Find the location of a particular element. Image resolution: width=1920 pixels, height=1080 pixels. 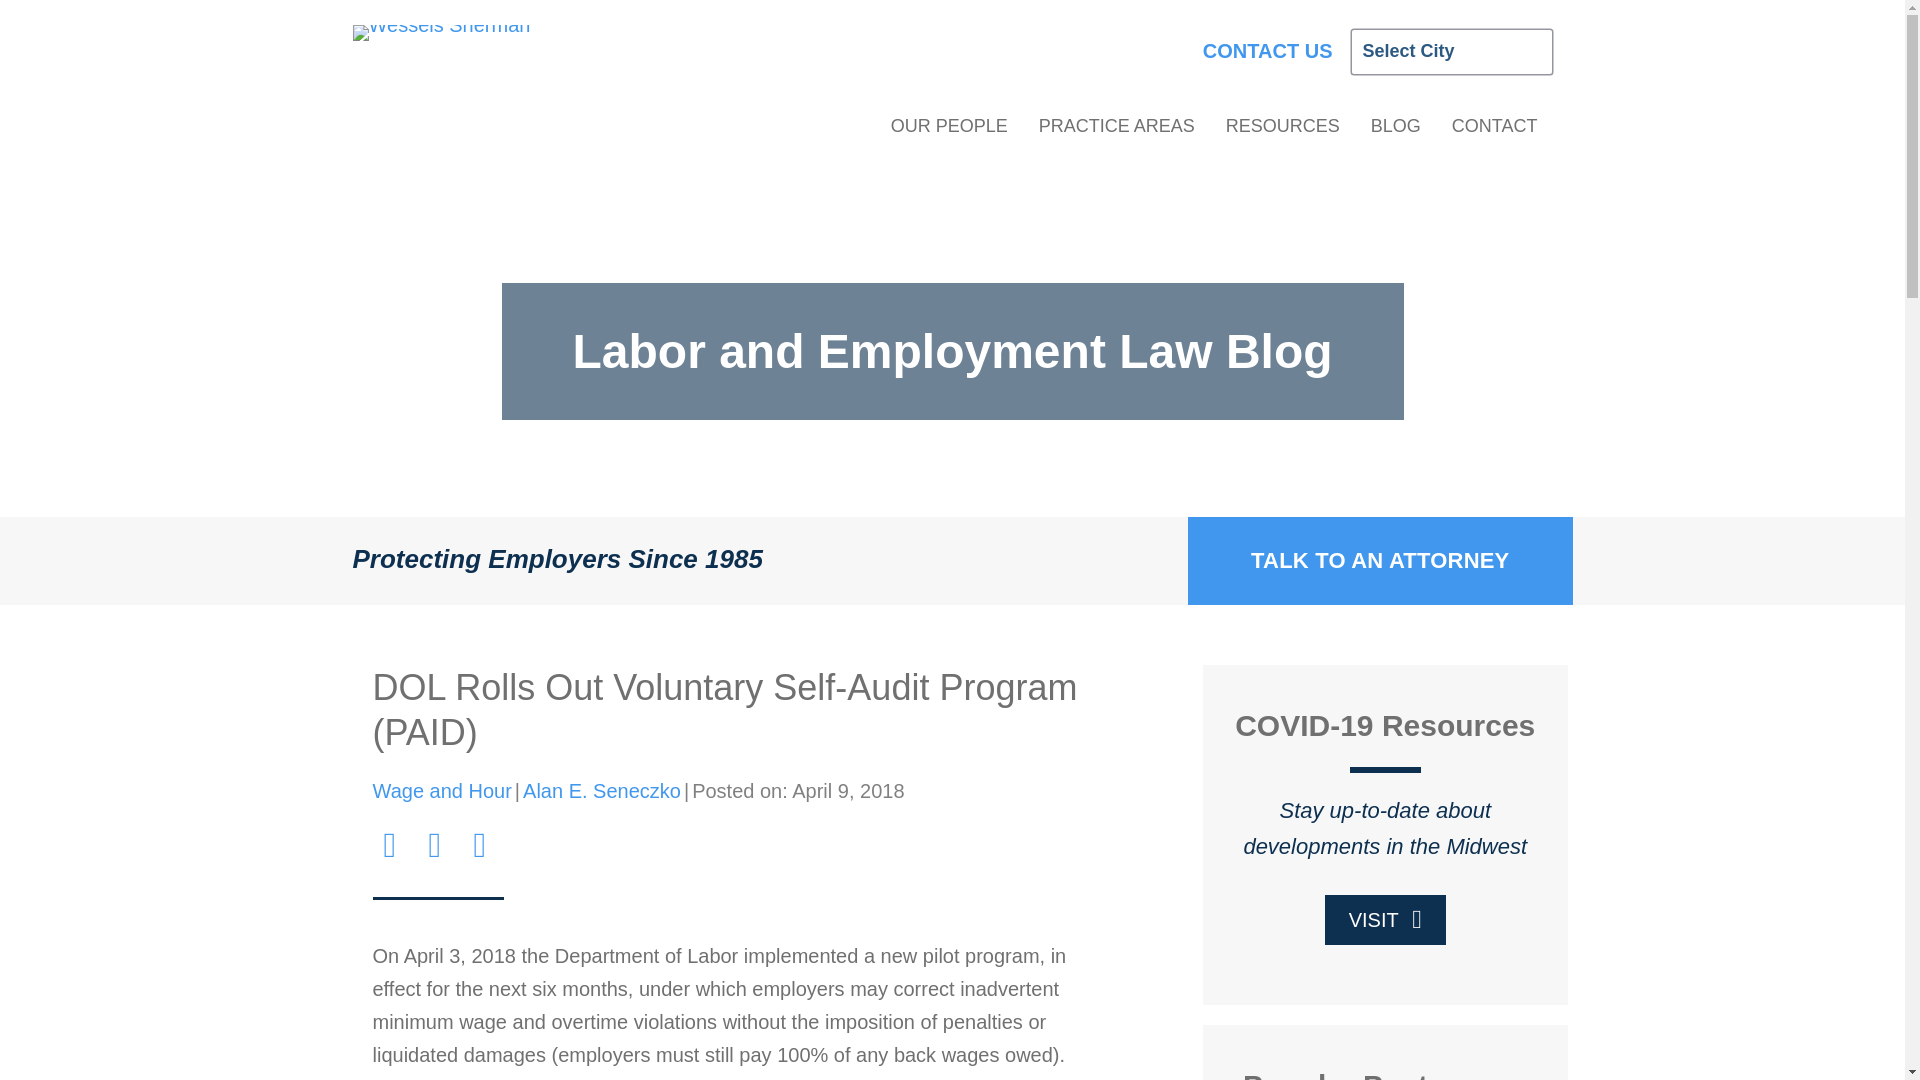

OUR PEOPLE is located at coordinates (949, 132).